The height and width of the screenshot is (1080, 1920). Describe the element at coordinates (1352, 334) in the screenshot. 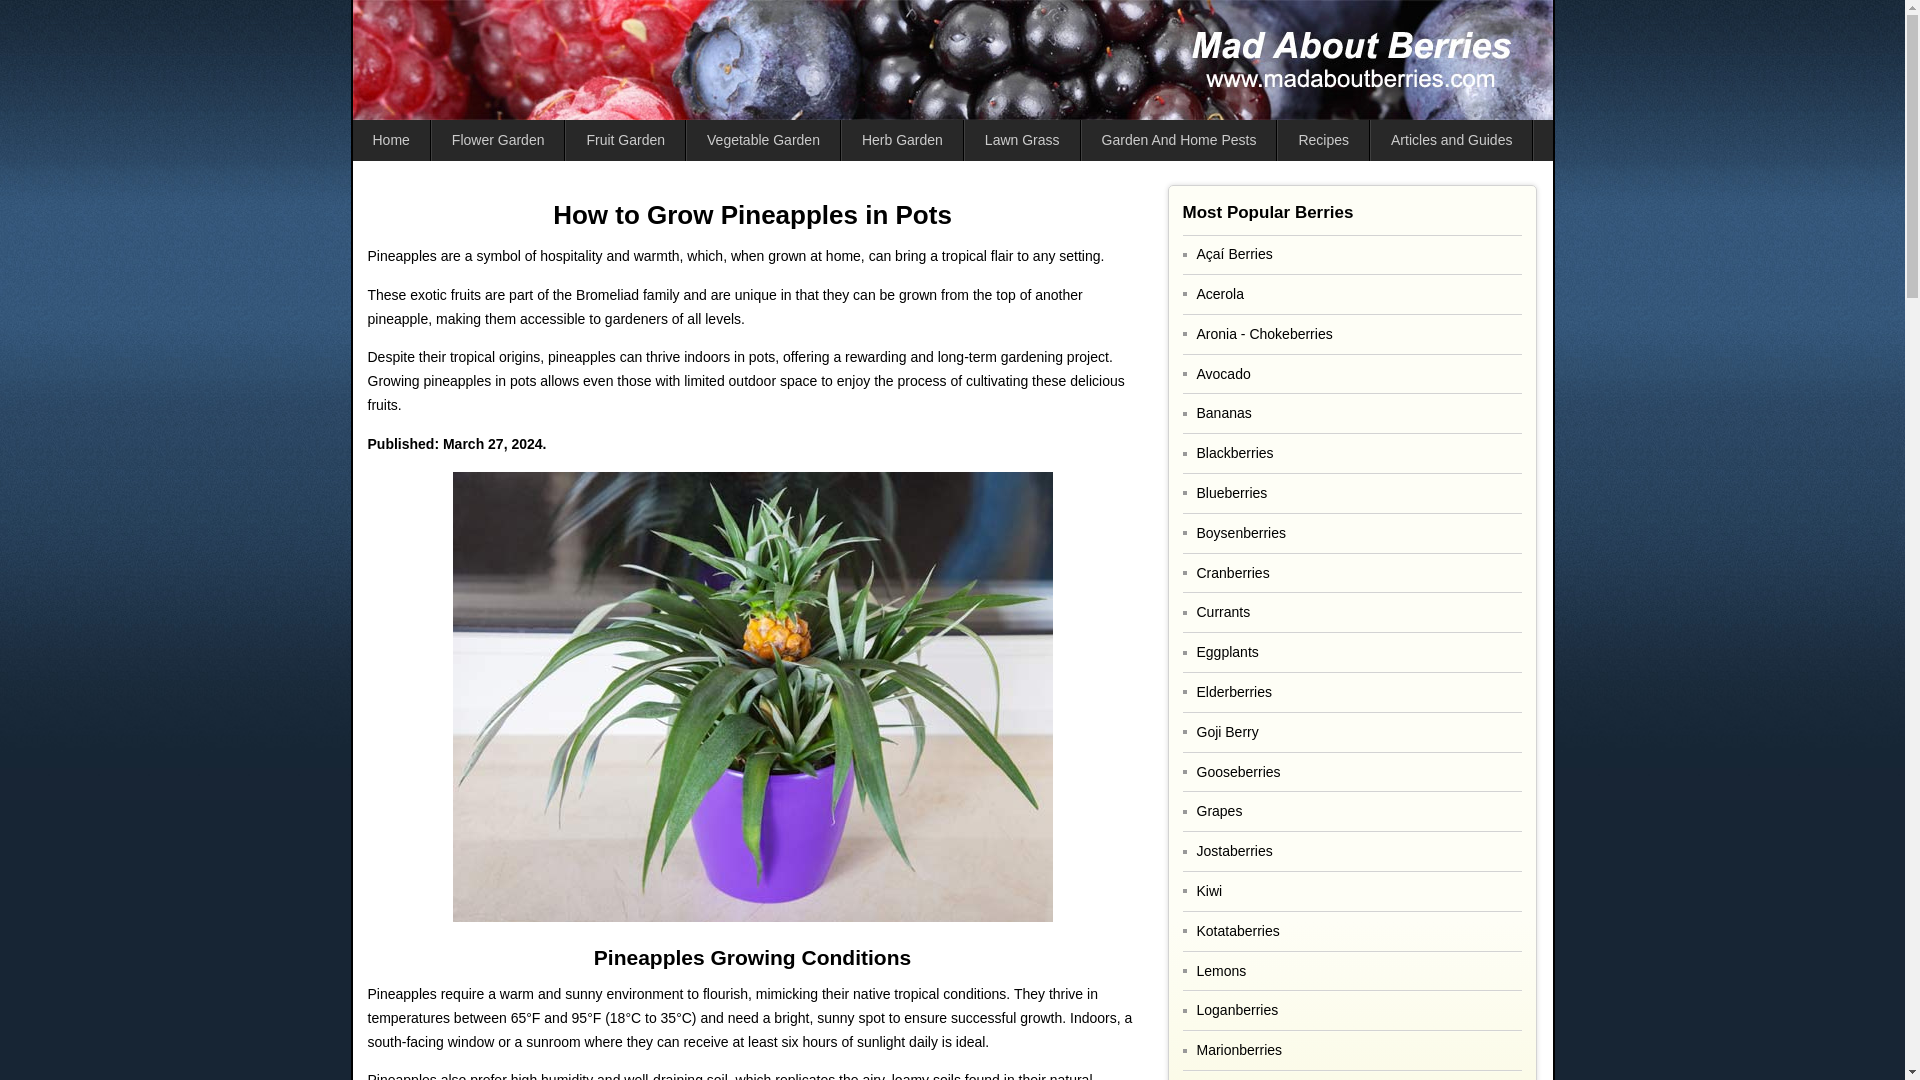

I see `Aronia - Chokeberries` at that location.